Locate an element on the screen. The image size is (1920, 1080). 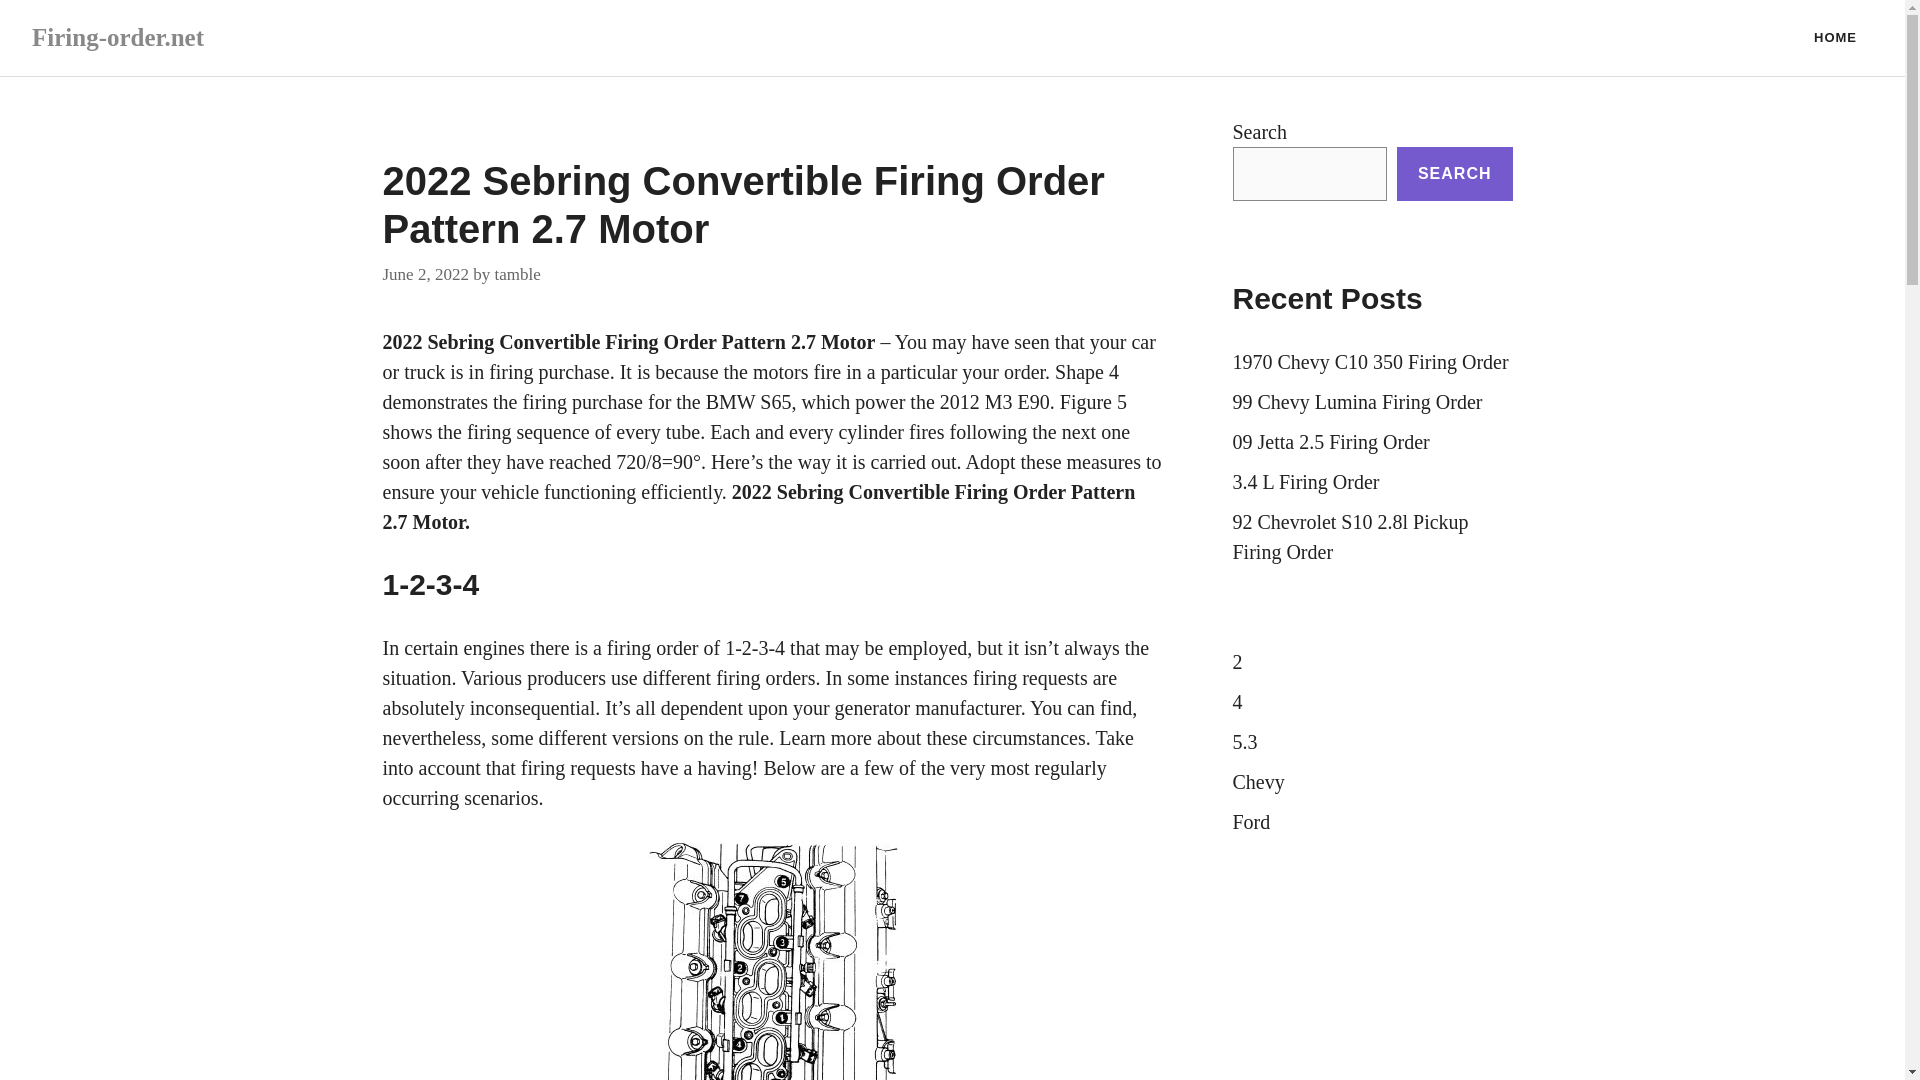
HOME is located at coordinates (1835, 38).